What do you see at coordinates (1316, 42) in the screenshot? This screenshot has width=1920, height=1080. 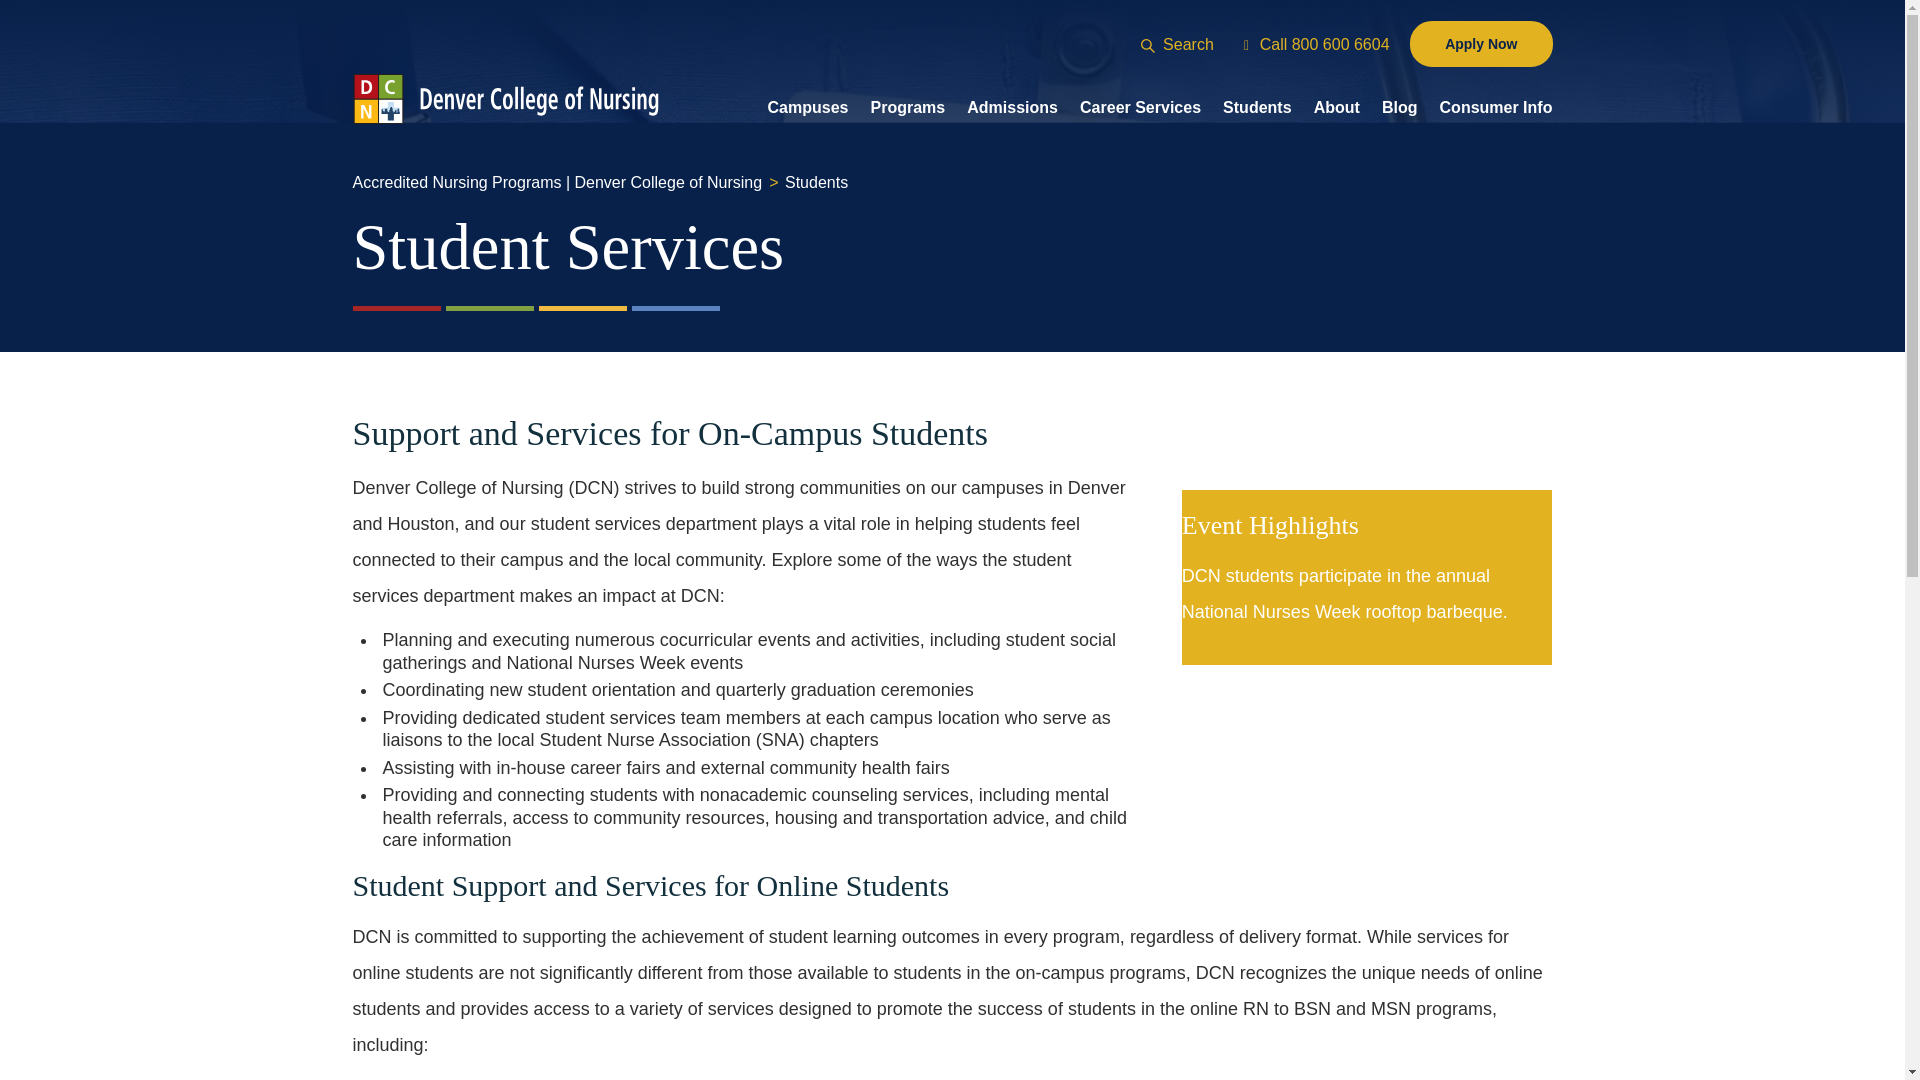 I see `Call 800 600 6604` at bounding box center [1316, 42].